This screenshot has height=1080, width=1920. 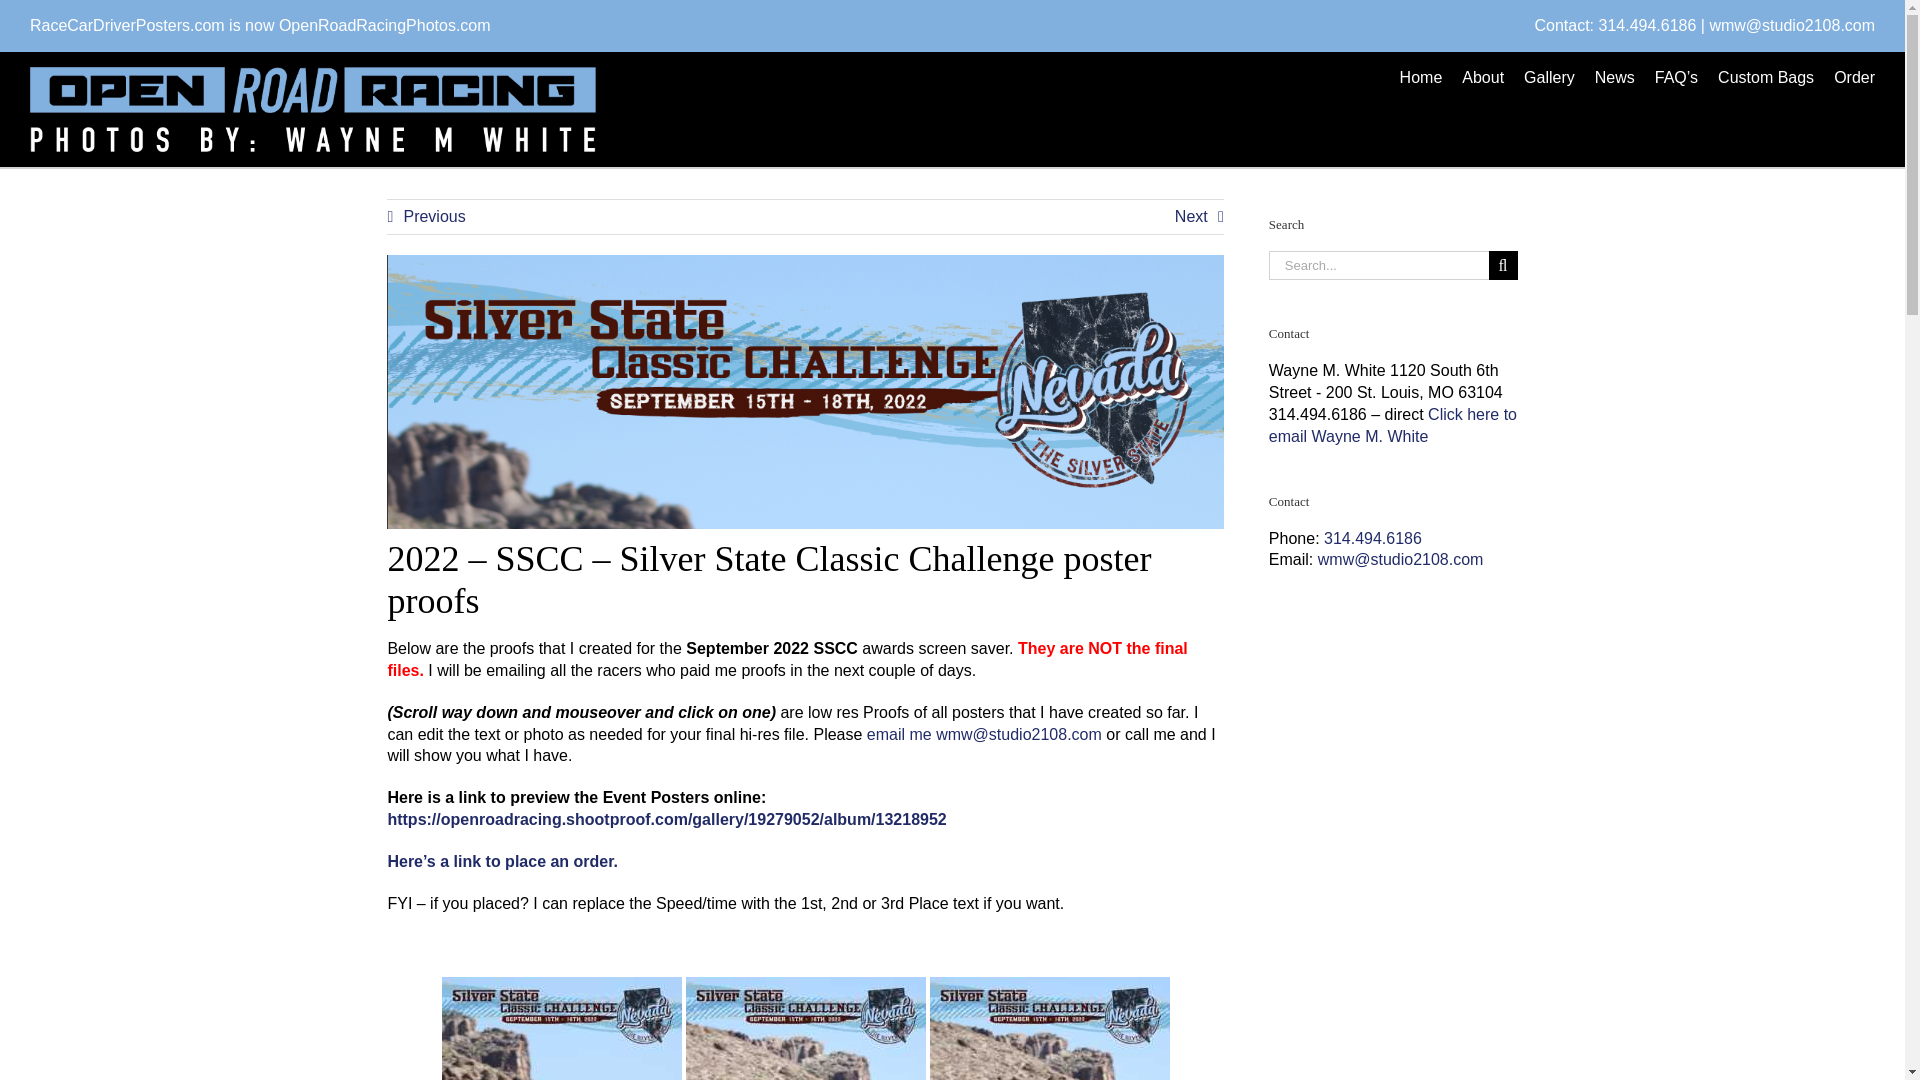 I want to click on 2022 SSCC poster graphic, so click(x=805, y=392).